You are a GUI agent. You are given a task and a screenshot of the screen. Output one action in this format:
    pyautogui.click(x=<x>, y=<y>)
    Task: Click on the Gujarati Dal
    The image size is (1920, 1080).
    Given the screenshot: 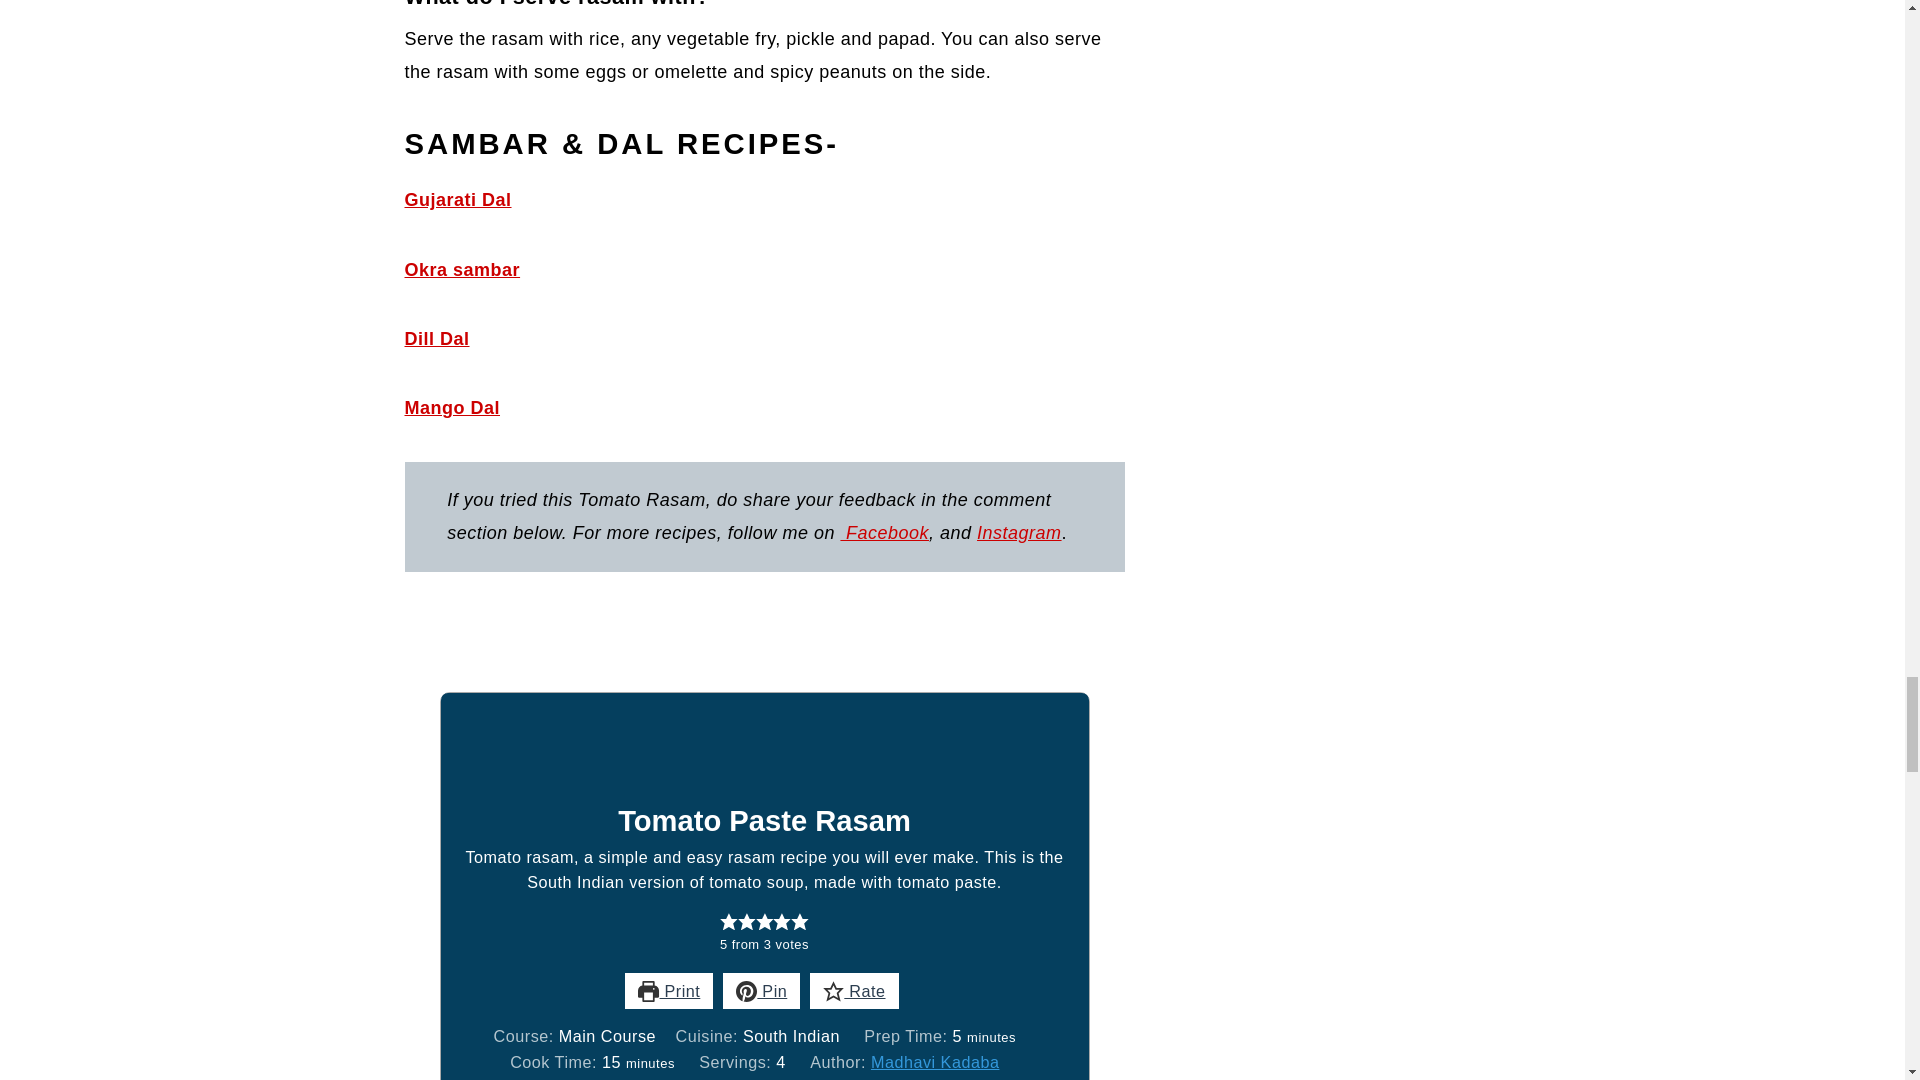 What is the action you would take?
    pyautogui.click(x=456, y=200)
    